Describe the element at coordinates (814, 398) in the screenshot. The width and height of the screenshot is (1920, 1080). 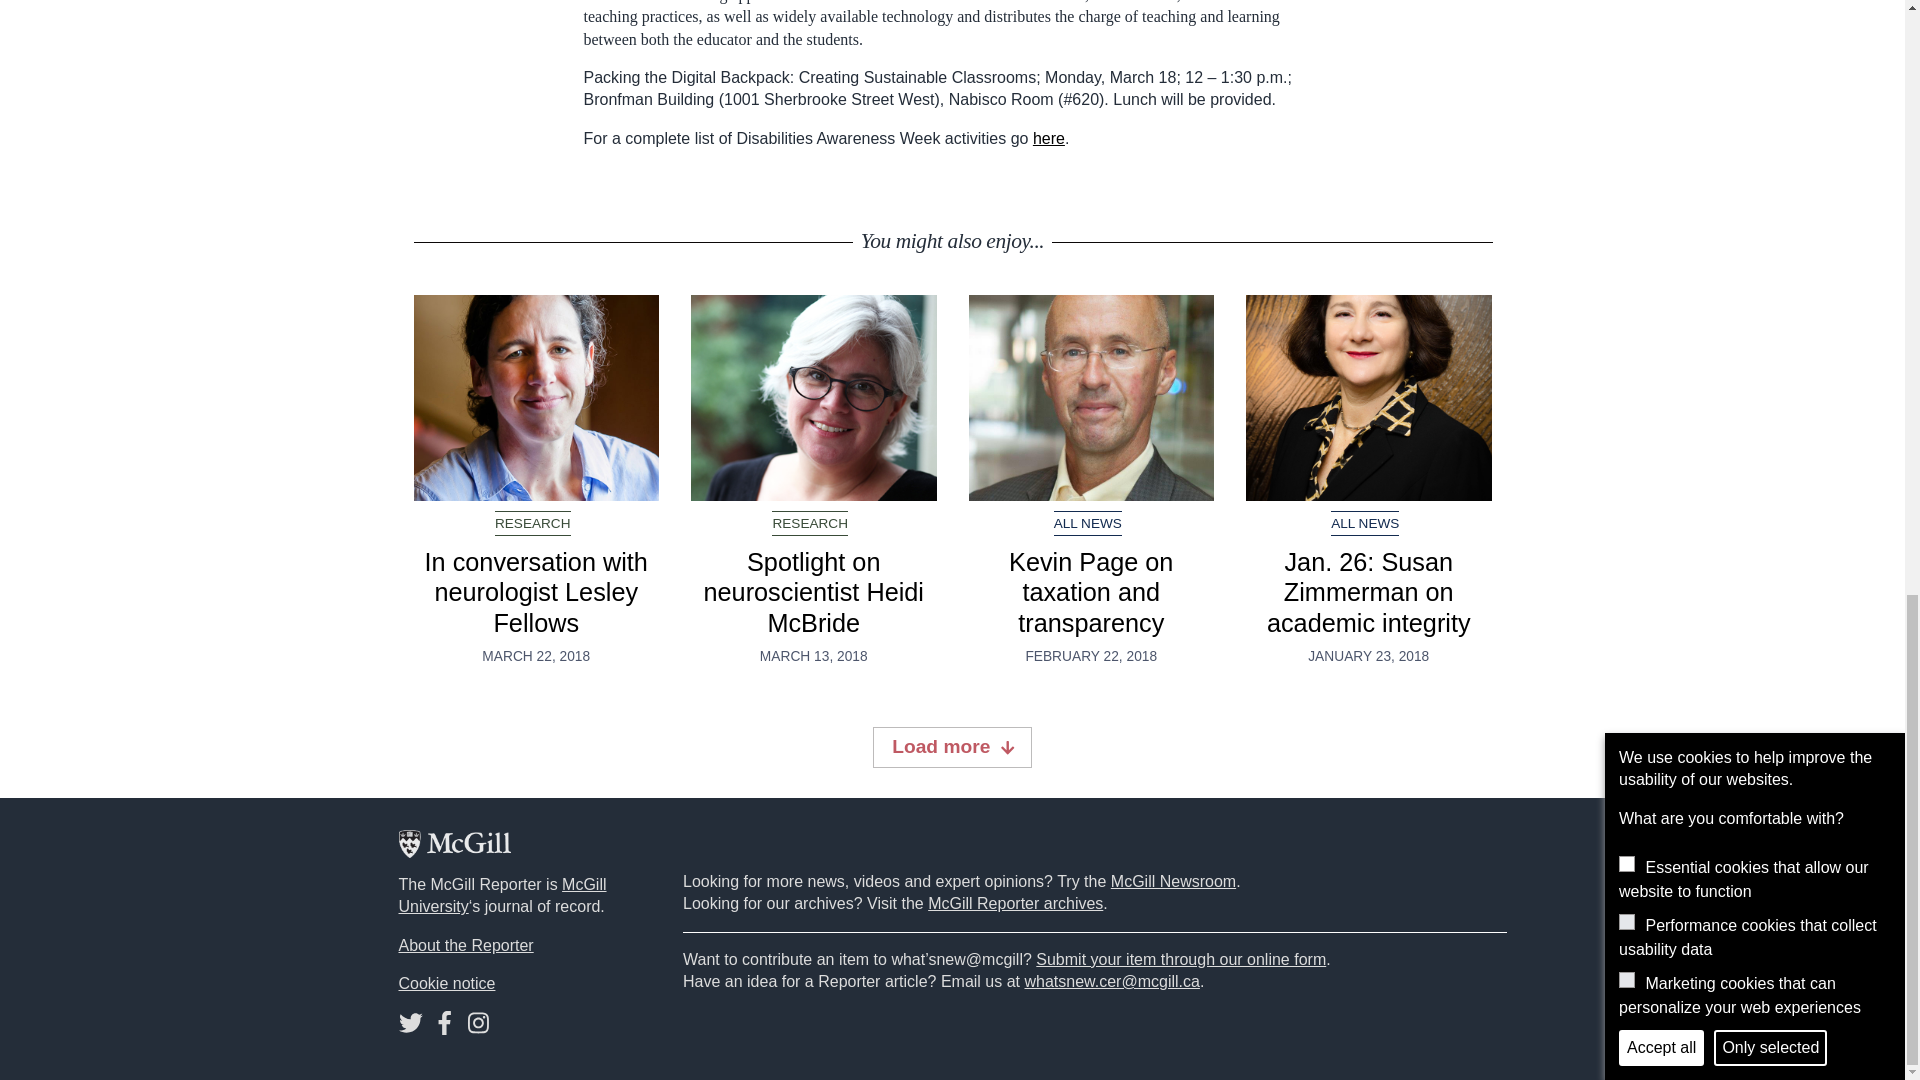
I see `Spotlight on neuroscientist Heidi McBride` at that location.